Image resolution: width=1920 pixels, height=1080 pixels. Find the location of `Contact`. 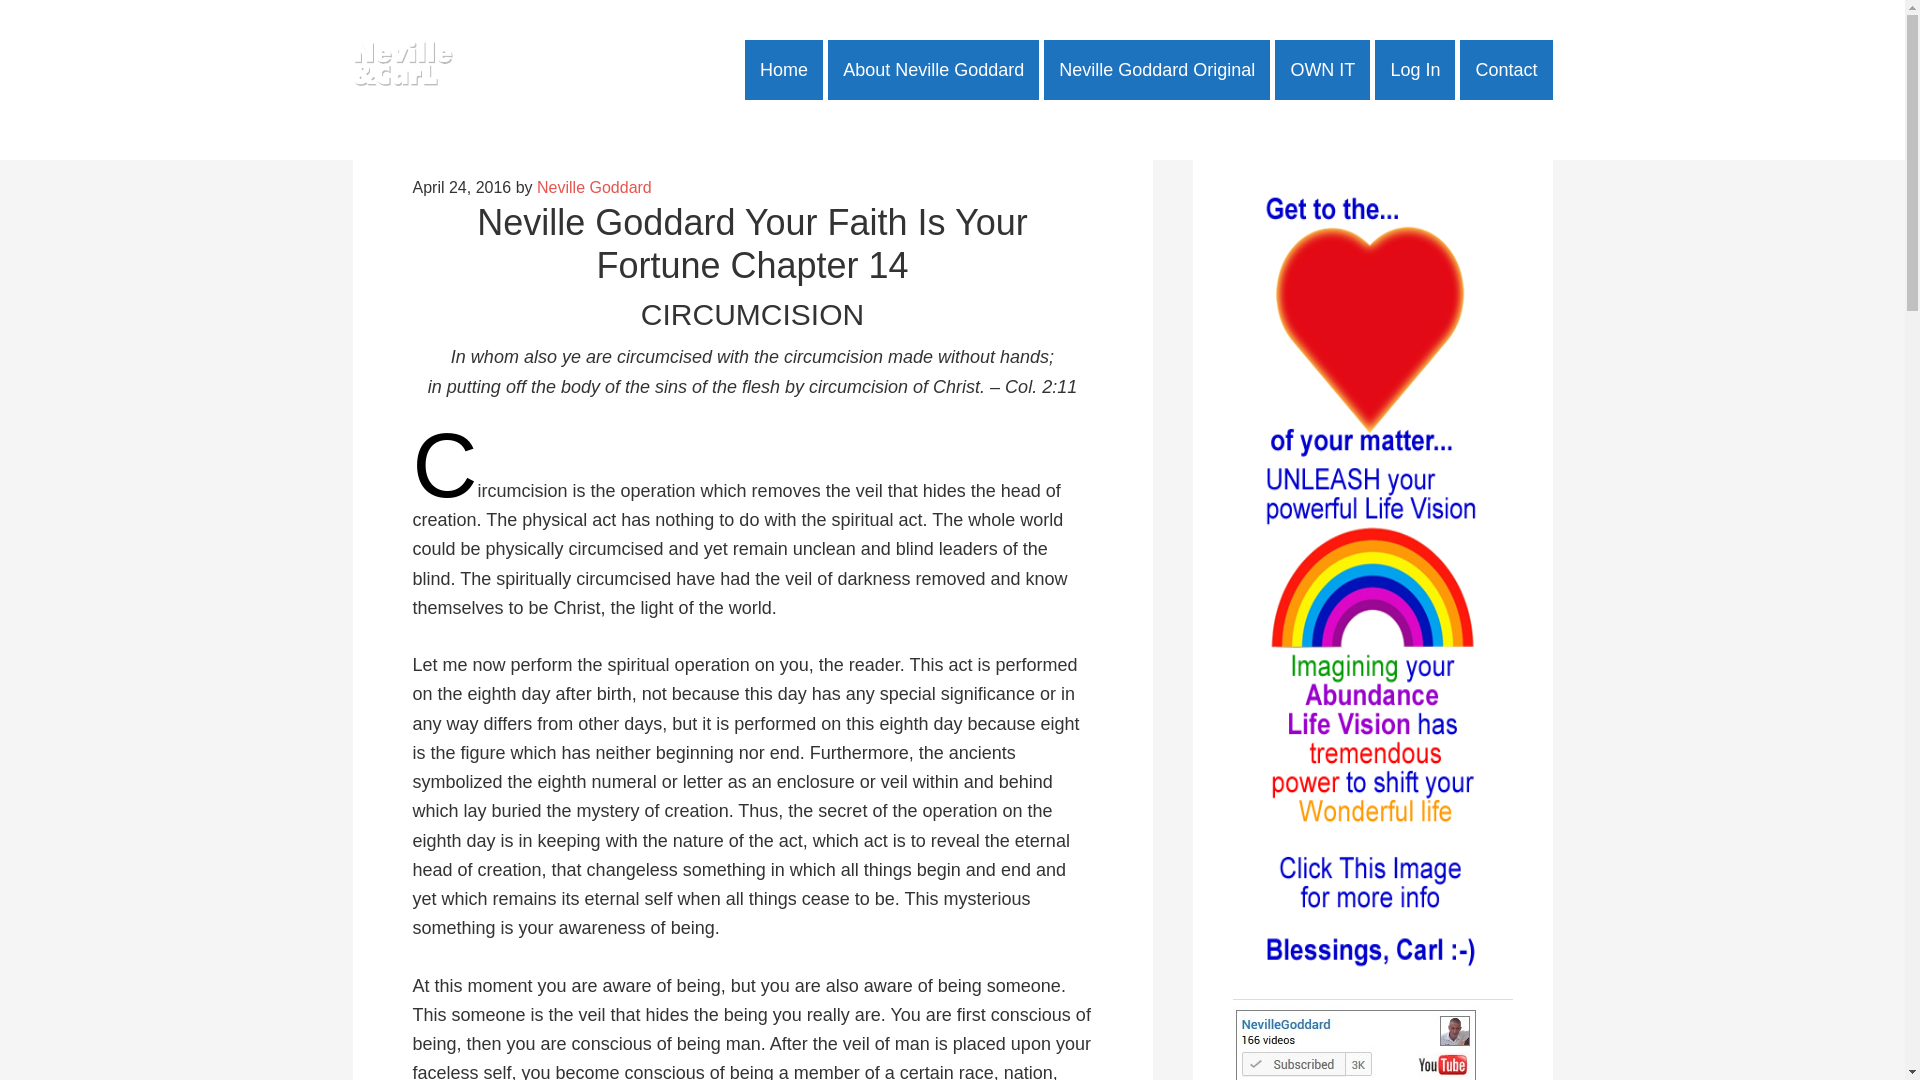

Contact is located at coordinates (1505, 70).